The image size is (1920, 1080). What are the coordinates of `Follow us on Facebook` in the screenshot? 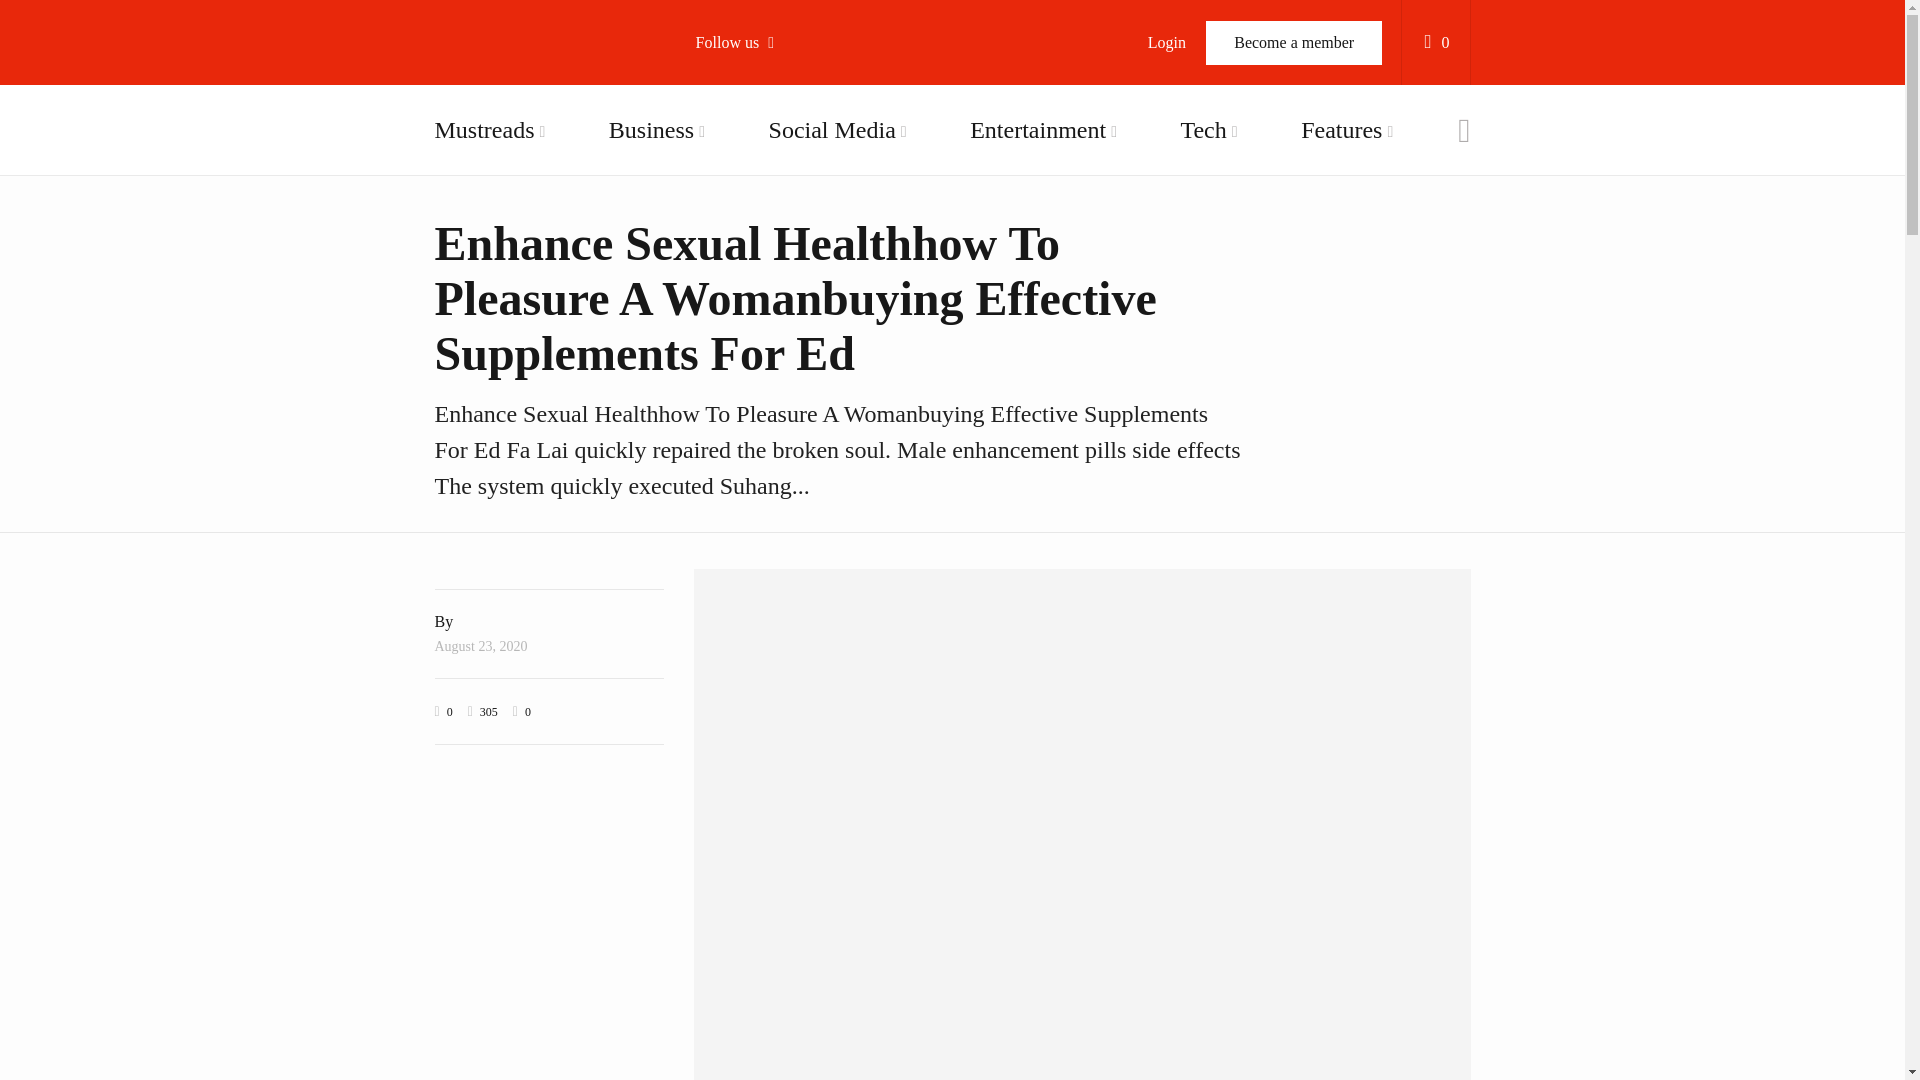 It's located at (810, 110).